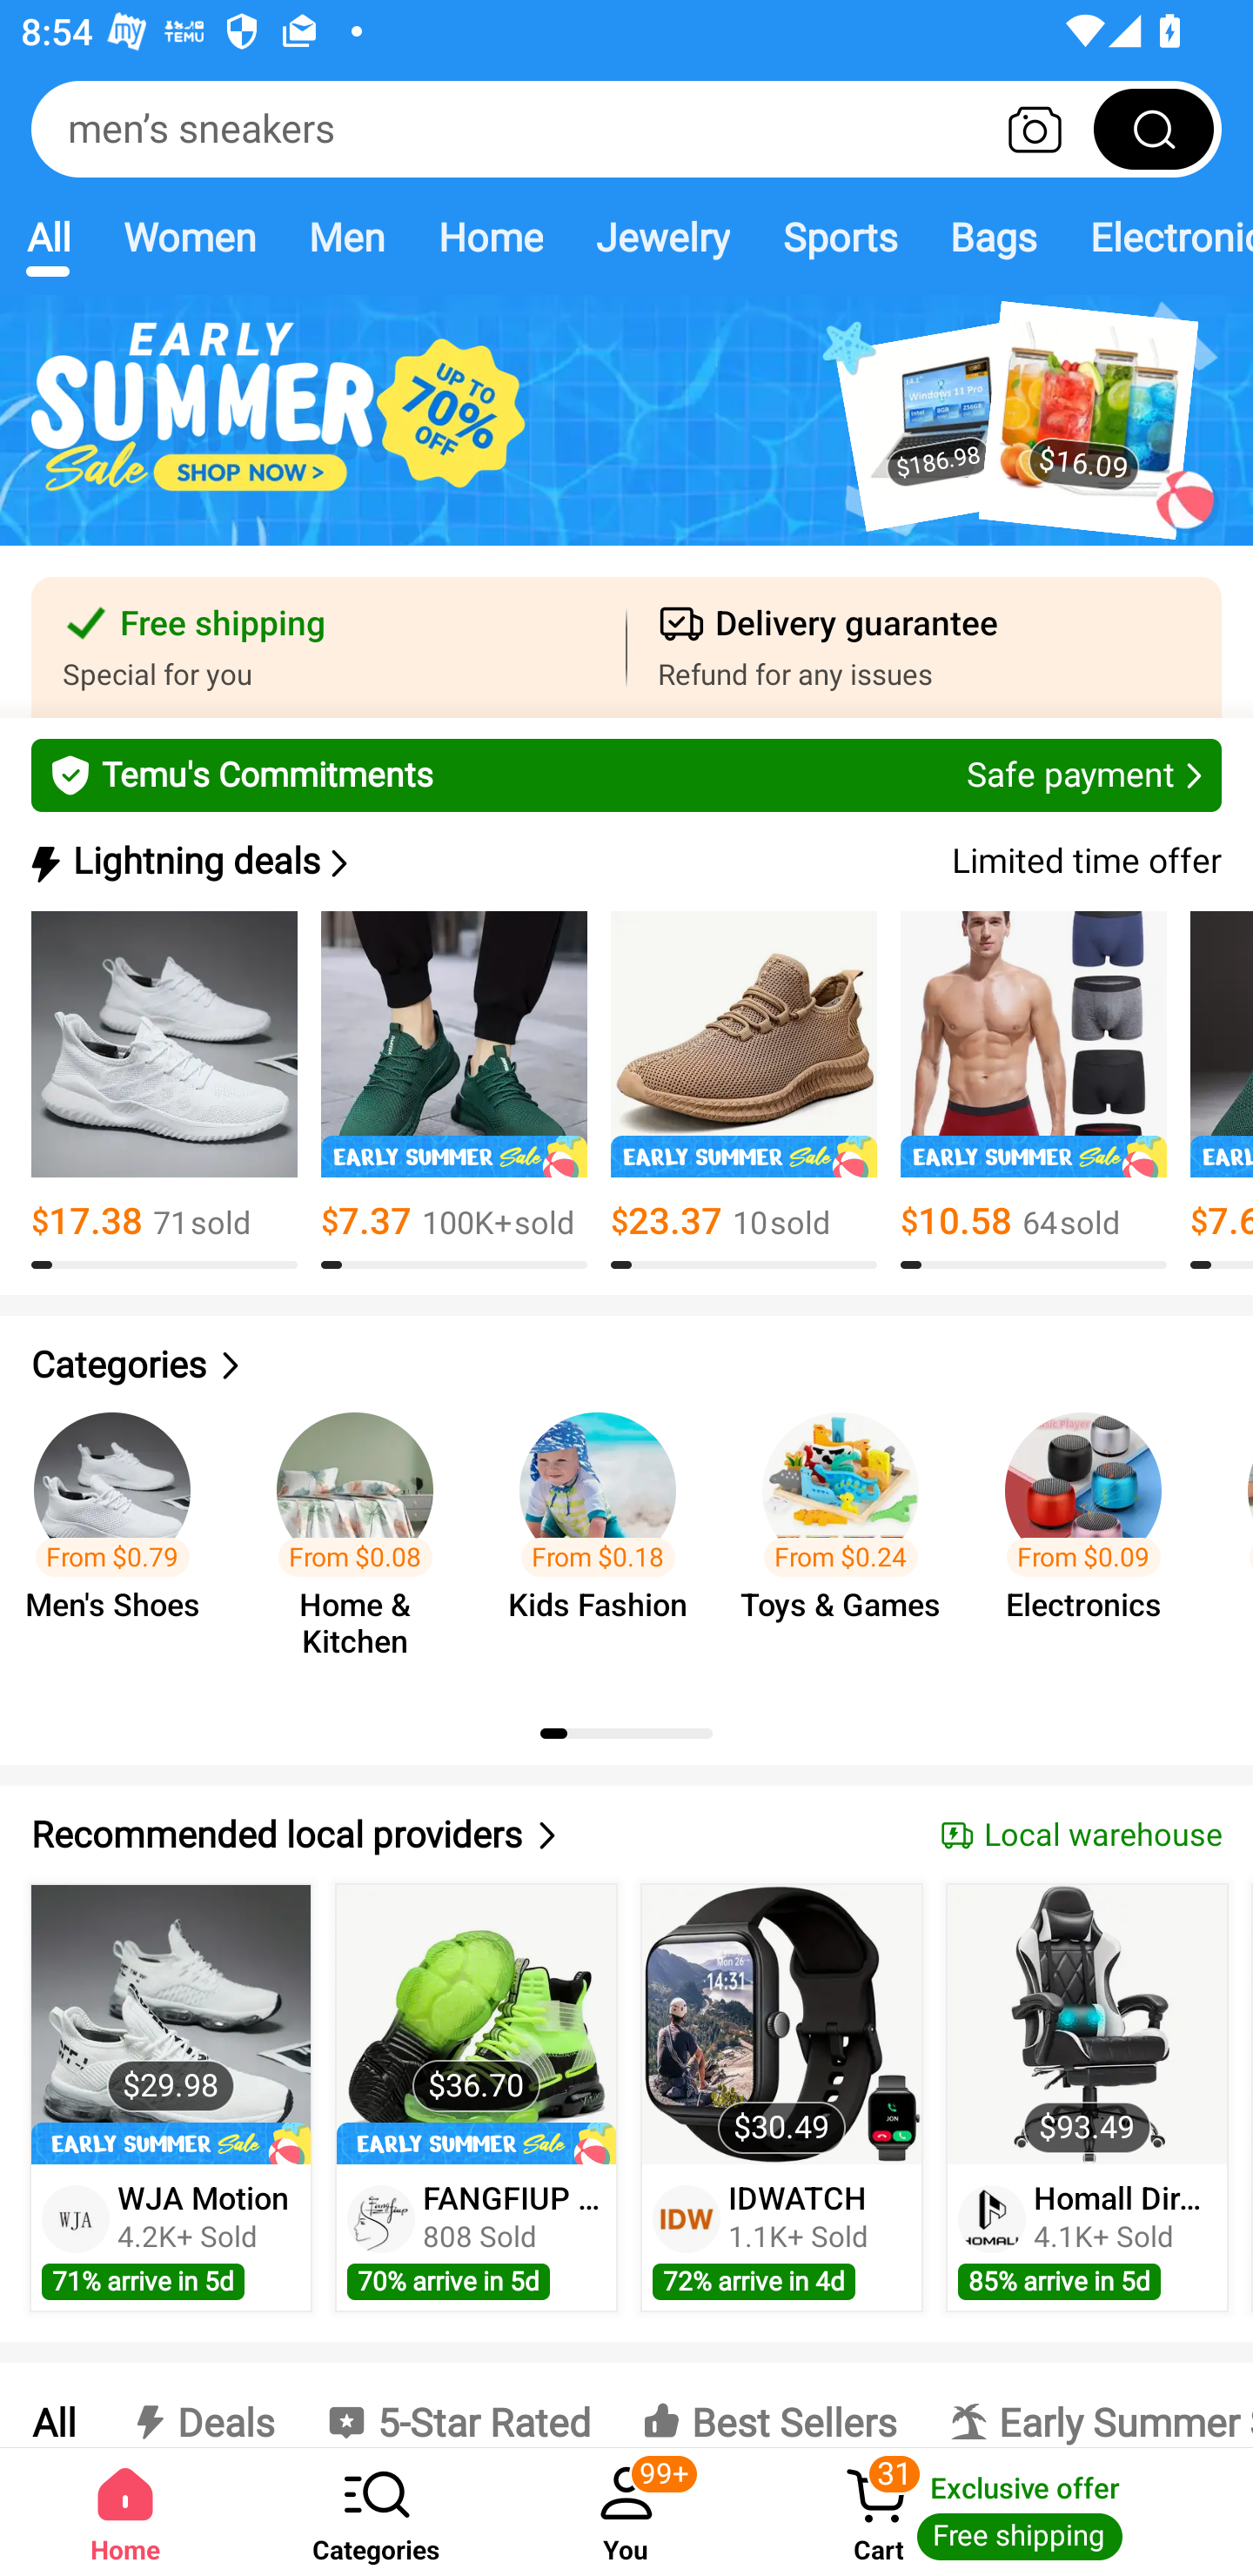 Image resolution: width=1253 pixels, height=2576 pixels. What do you see at coordinates (1002, 2512) in the screenshot?
I see `Cart 31 Cart Exclusive offer` at bounding box center [1002, 2512].